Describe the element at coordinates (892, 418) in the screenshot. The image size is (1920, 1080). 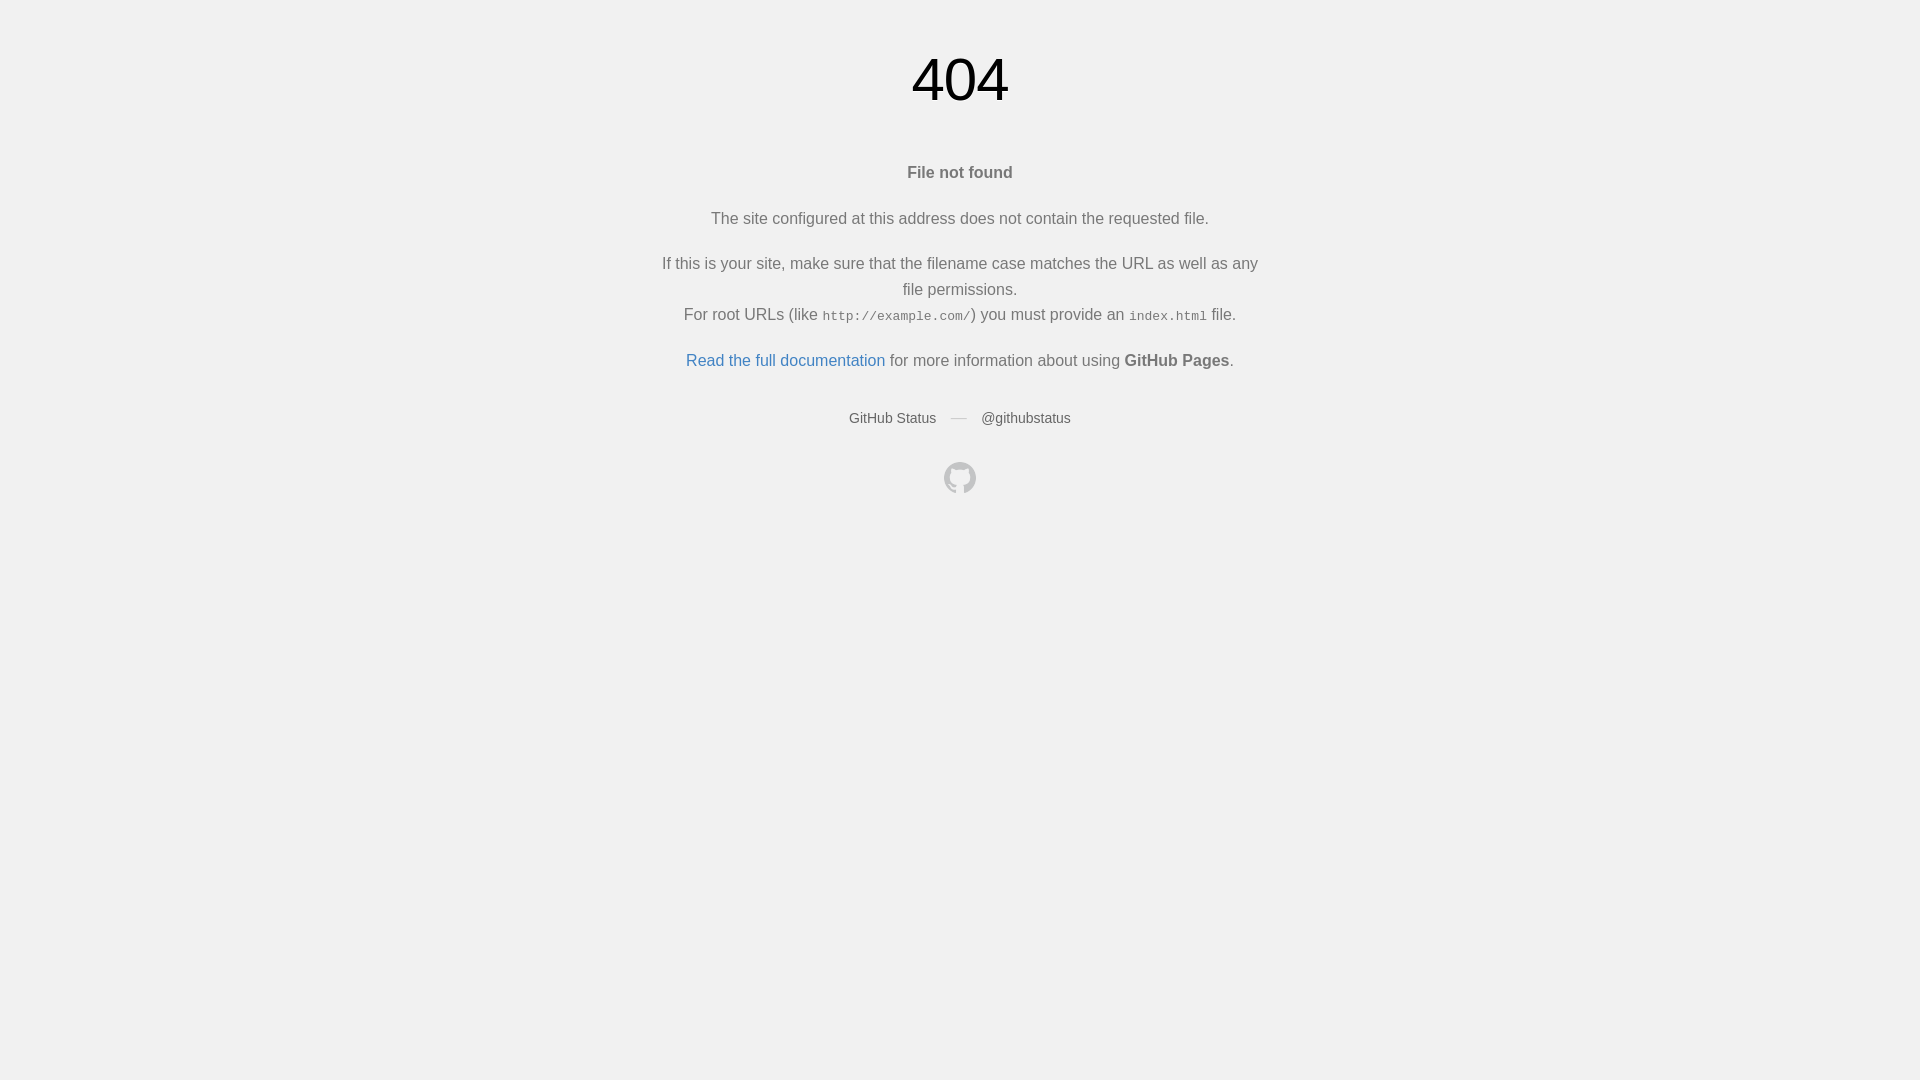
I see `GitHub Status` at that location.